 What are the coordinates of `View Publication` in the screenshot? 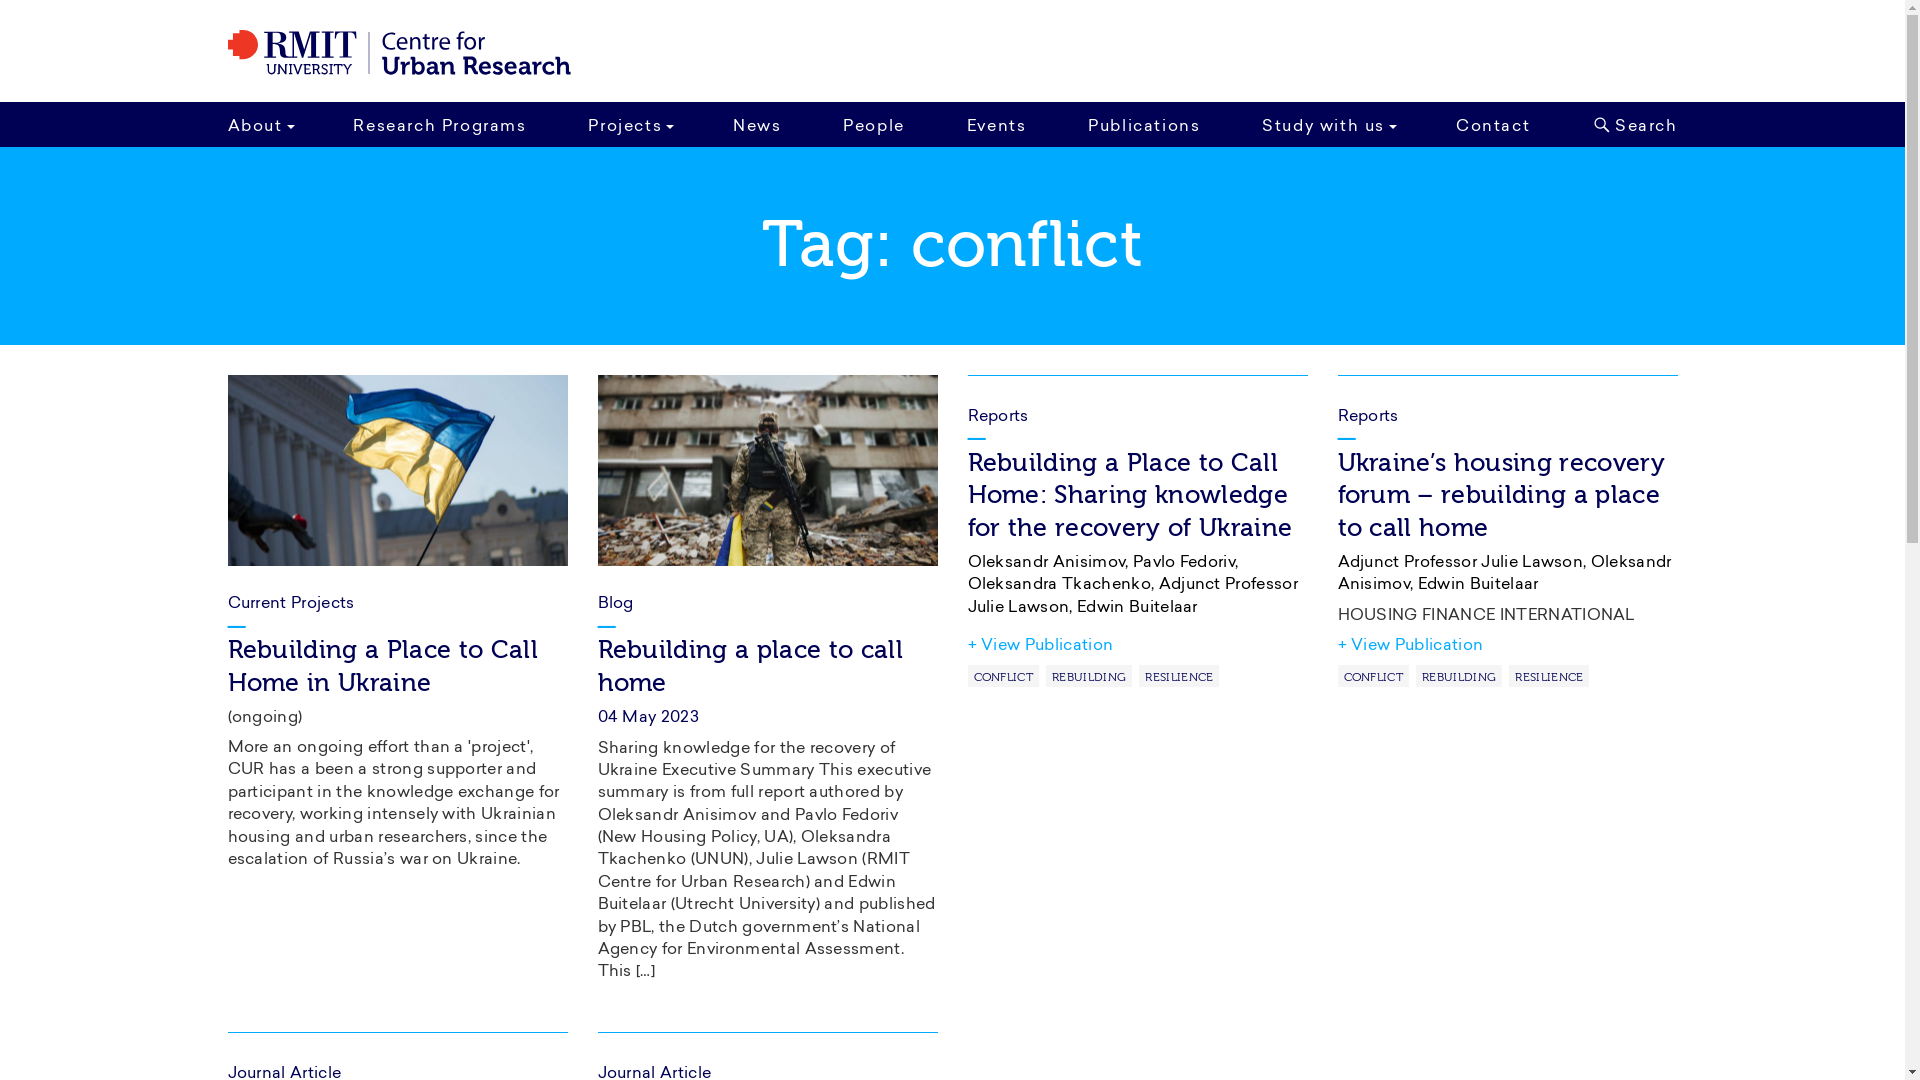 It's located at (1411, 646).